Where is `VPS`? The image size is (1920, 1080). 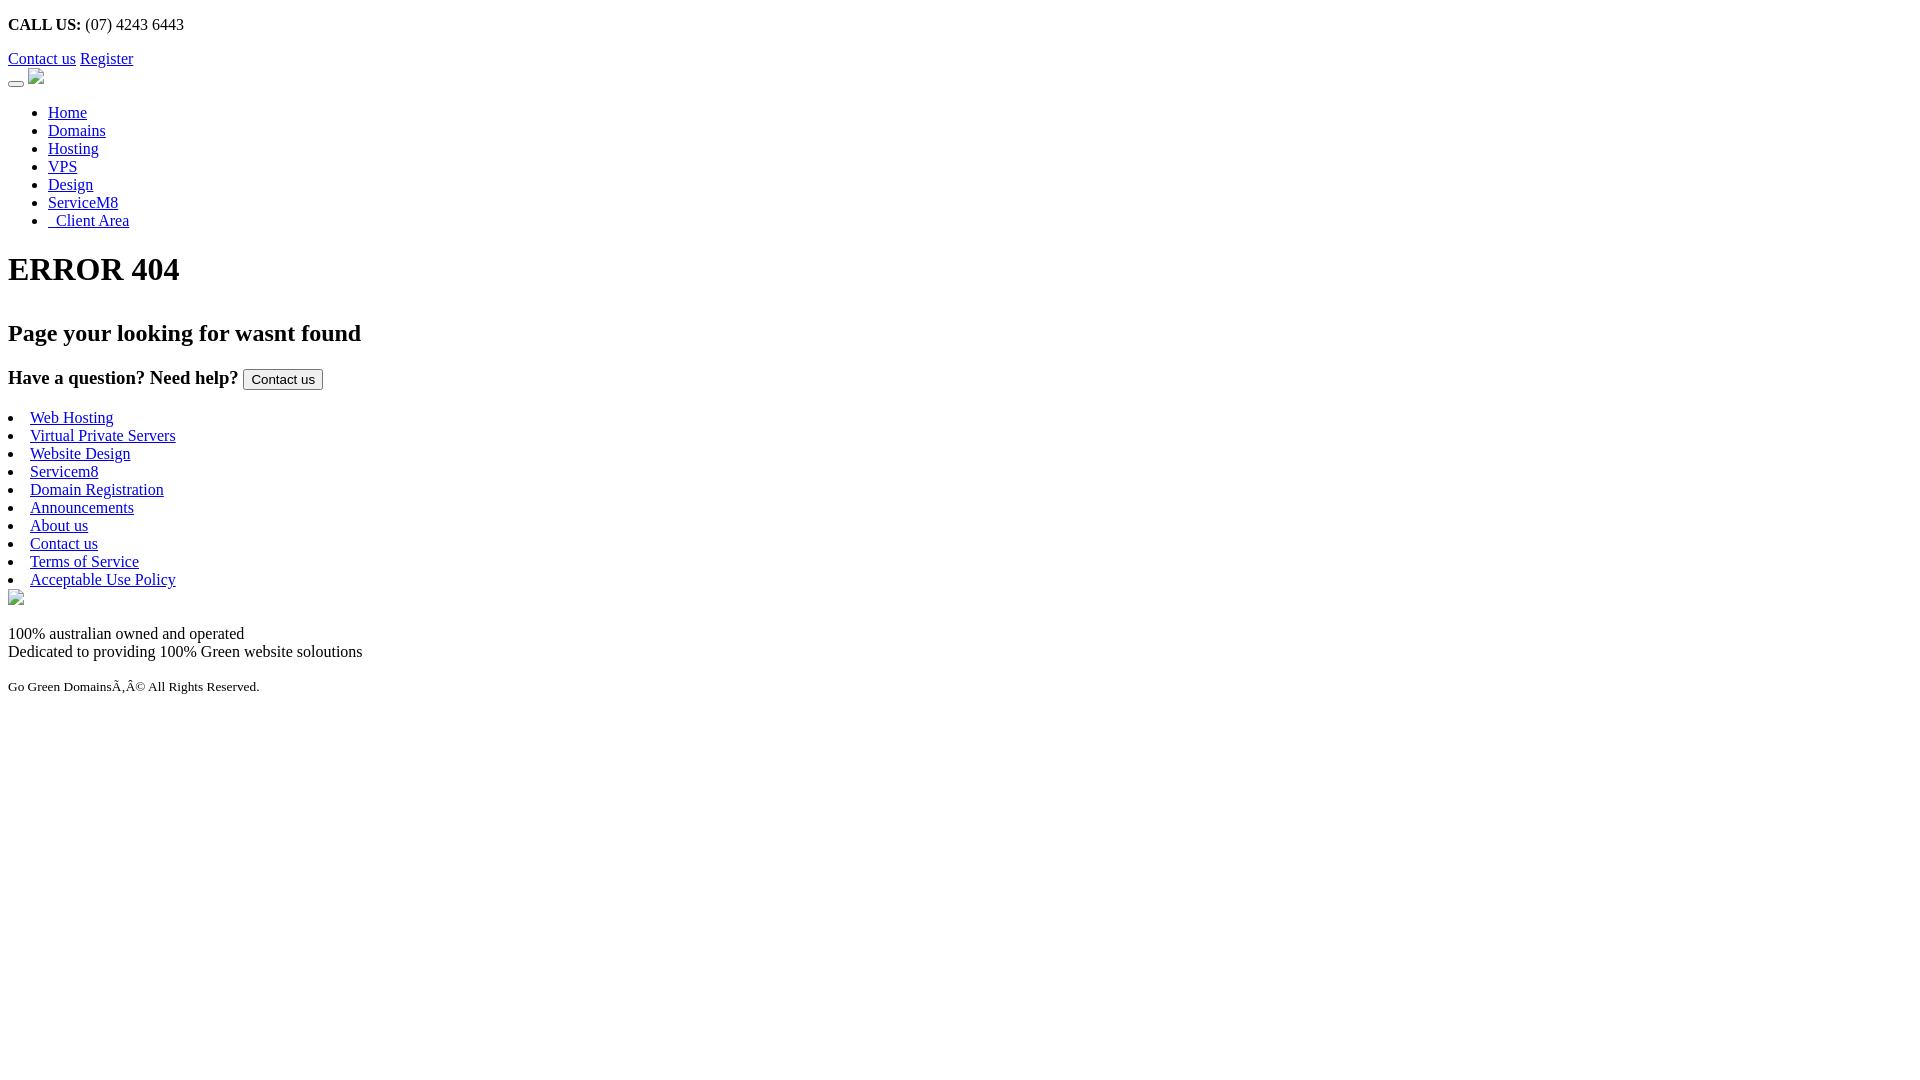 VPS is located at coordinates (62, 166).